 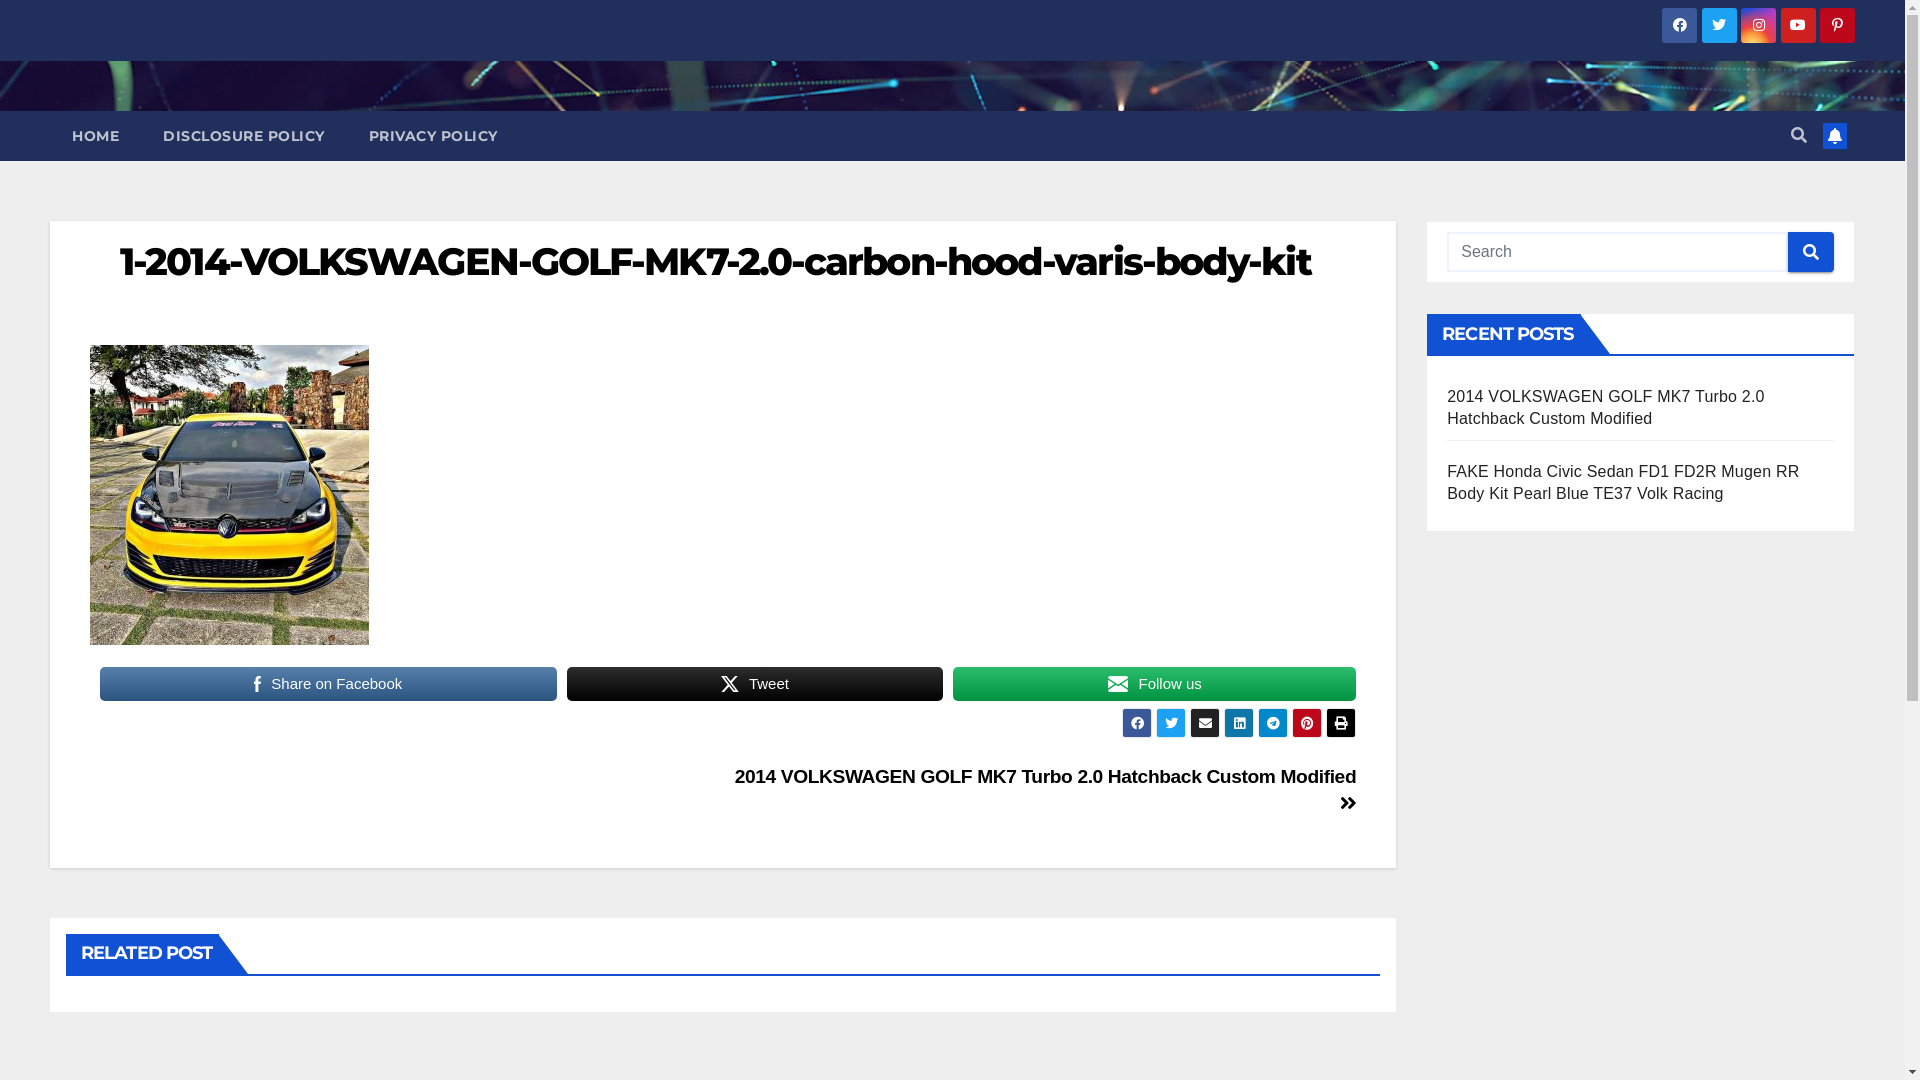 I want to click on Share on Facebook, so click(x=328, y=684).